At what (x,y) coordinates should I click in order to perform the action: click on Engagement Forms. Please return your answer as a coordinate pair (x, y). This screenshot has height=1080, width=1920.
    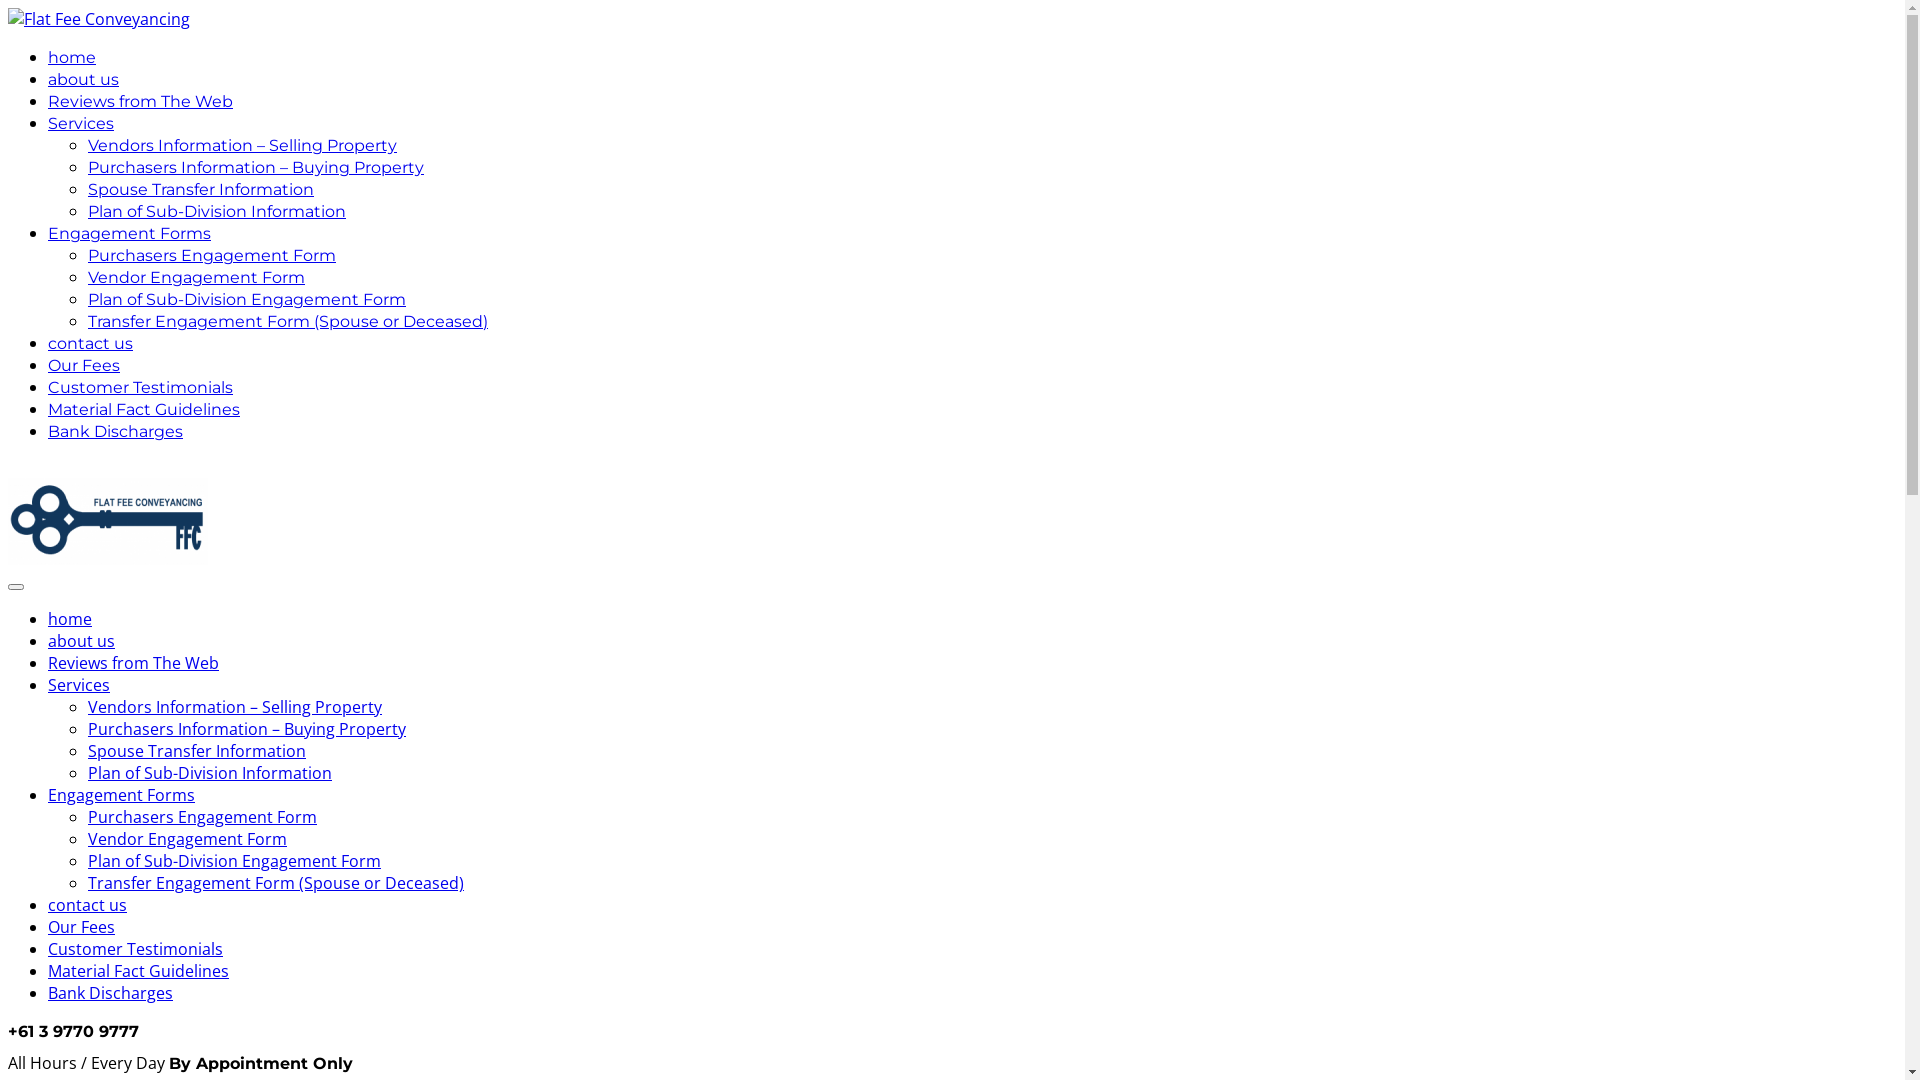
    Looking at the image, I should click on (130, 234).